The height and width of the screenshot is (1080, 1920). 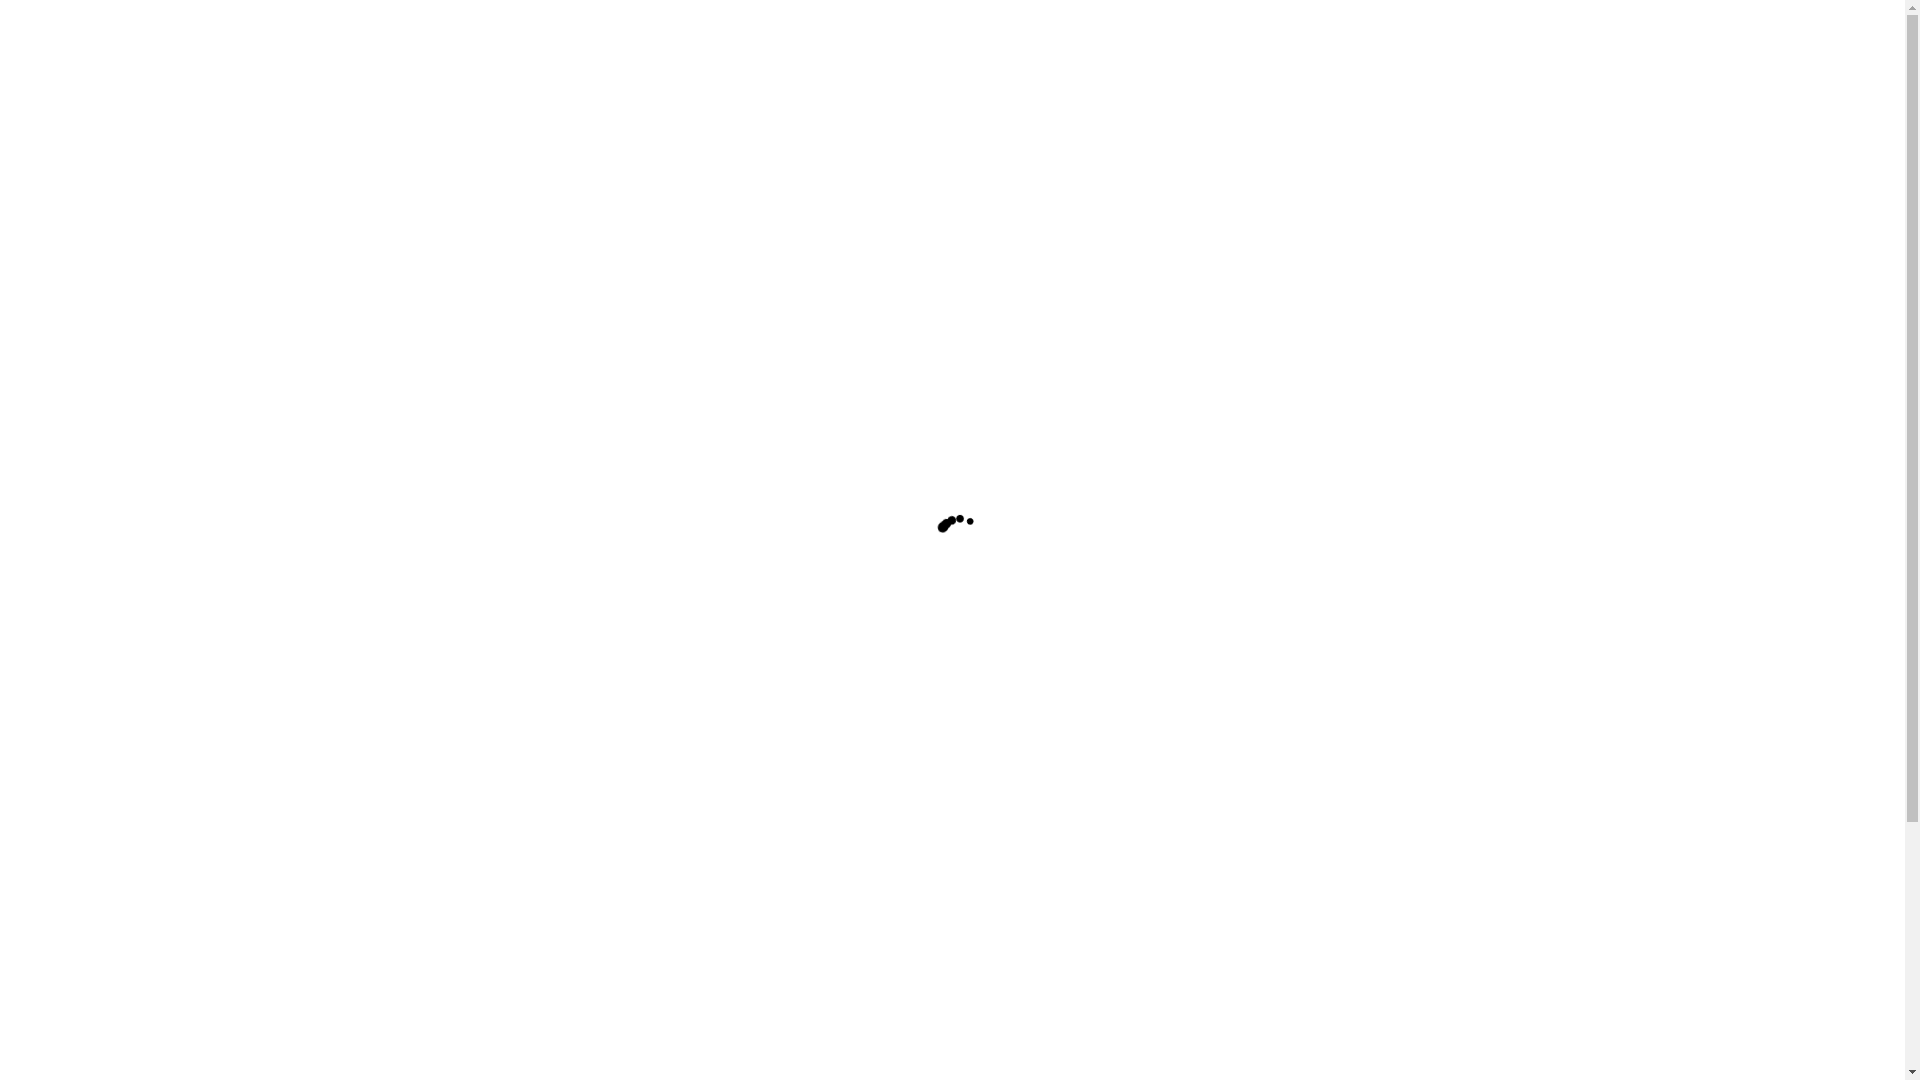 What do you see at coordinates (74, 398) in the screenshot?
I see `Sponsor` at bounding box center [74, 398].